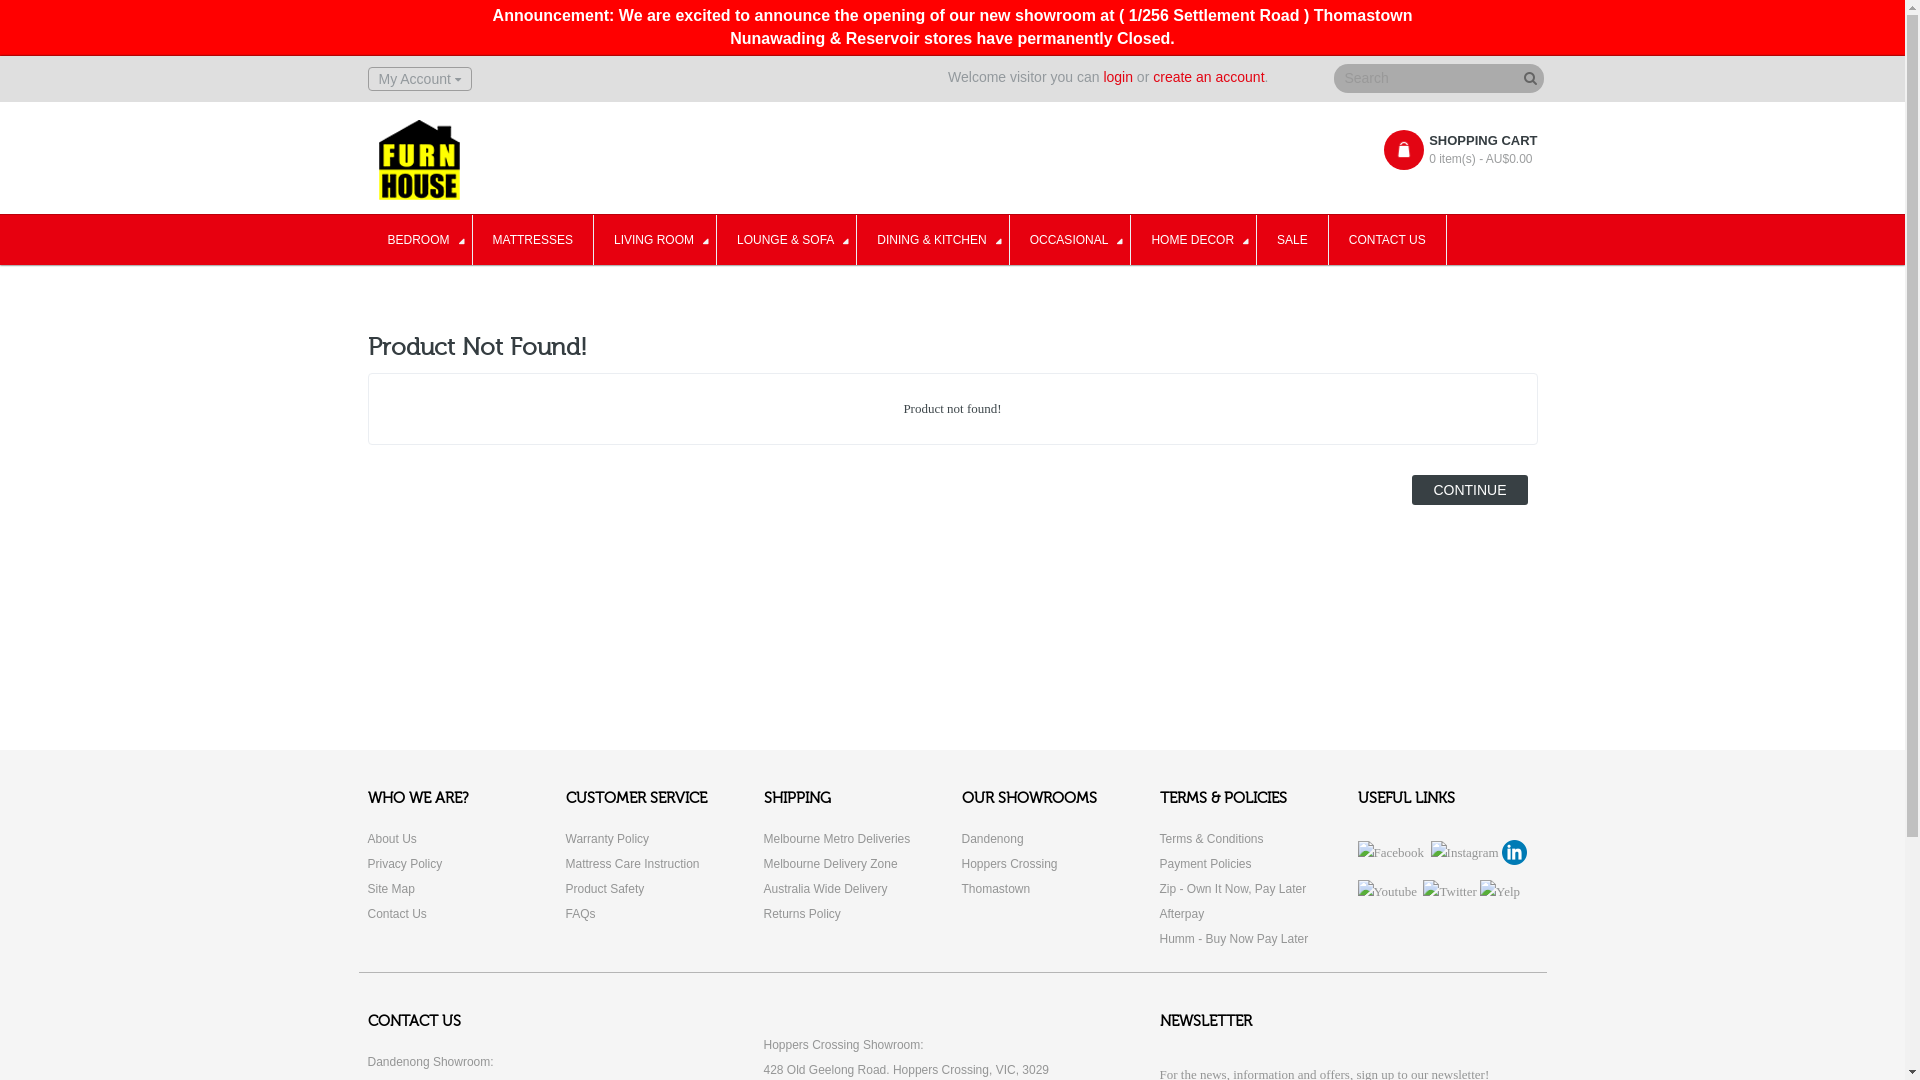 This screenshot has width=1920, height=1080. I want to click on DINING & KITCHEN, so click(933, 240).